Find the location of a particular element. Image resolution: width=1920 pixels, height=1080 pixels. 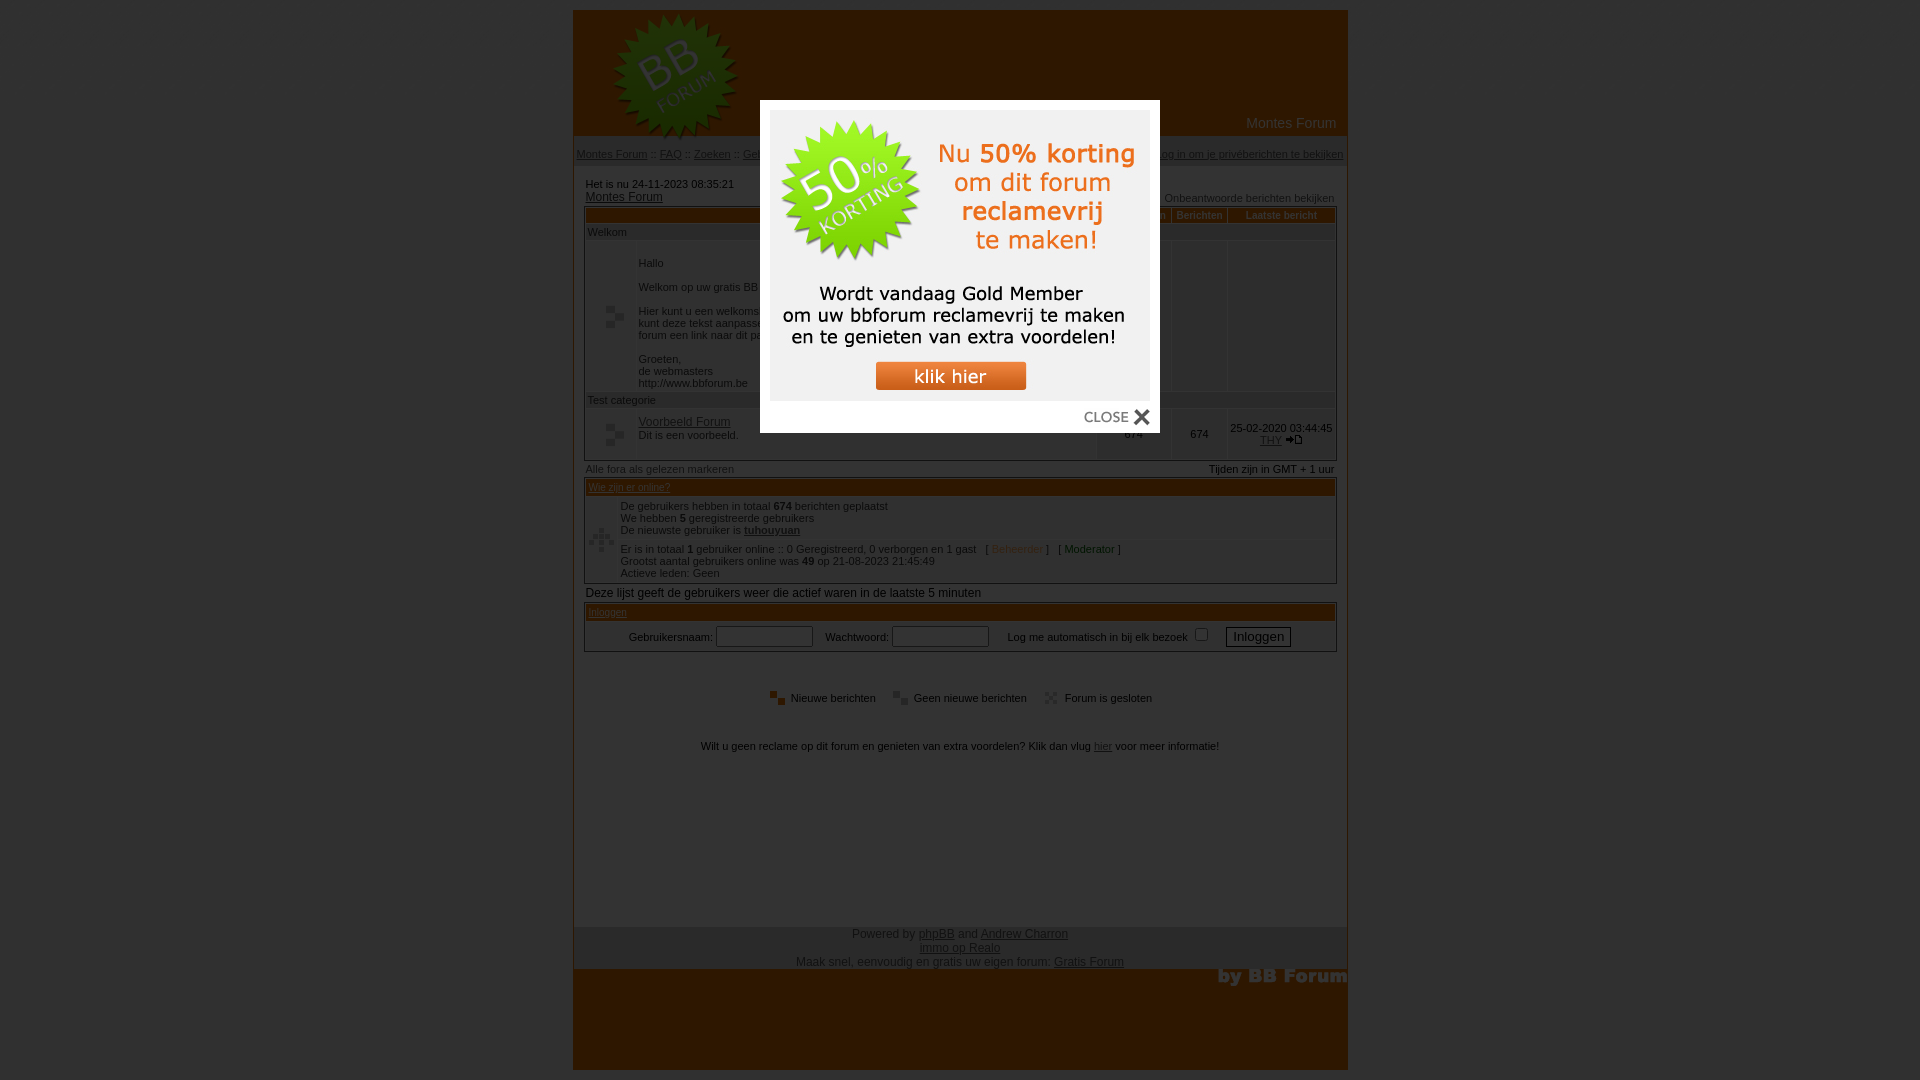

Montes Forum is located at coordinates (624, 197).